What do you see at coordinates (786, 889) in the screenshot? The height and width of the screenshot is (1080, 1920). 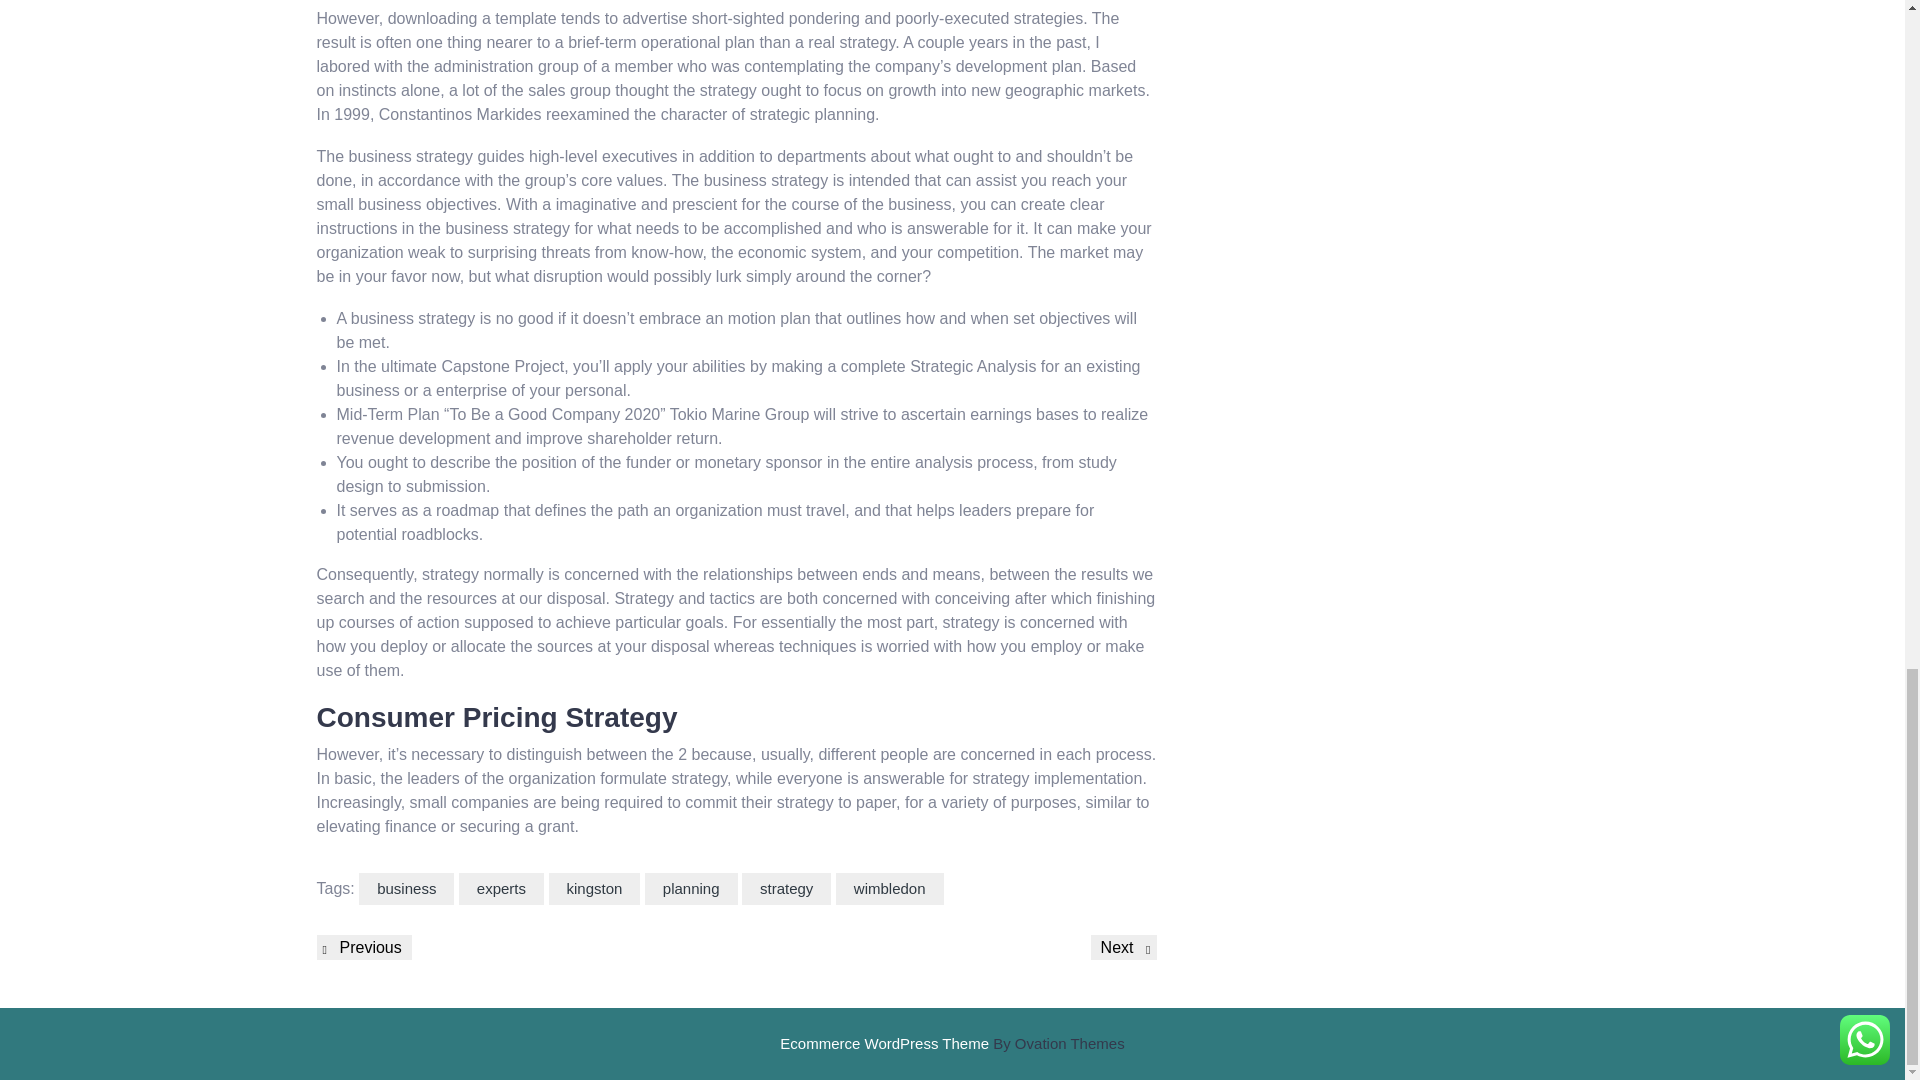 I see `strategy` at bounding box center [786, 889].